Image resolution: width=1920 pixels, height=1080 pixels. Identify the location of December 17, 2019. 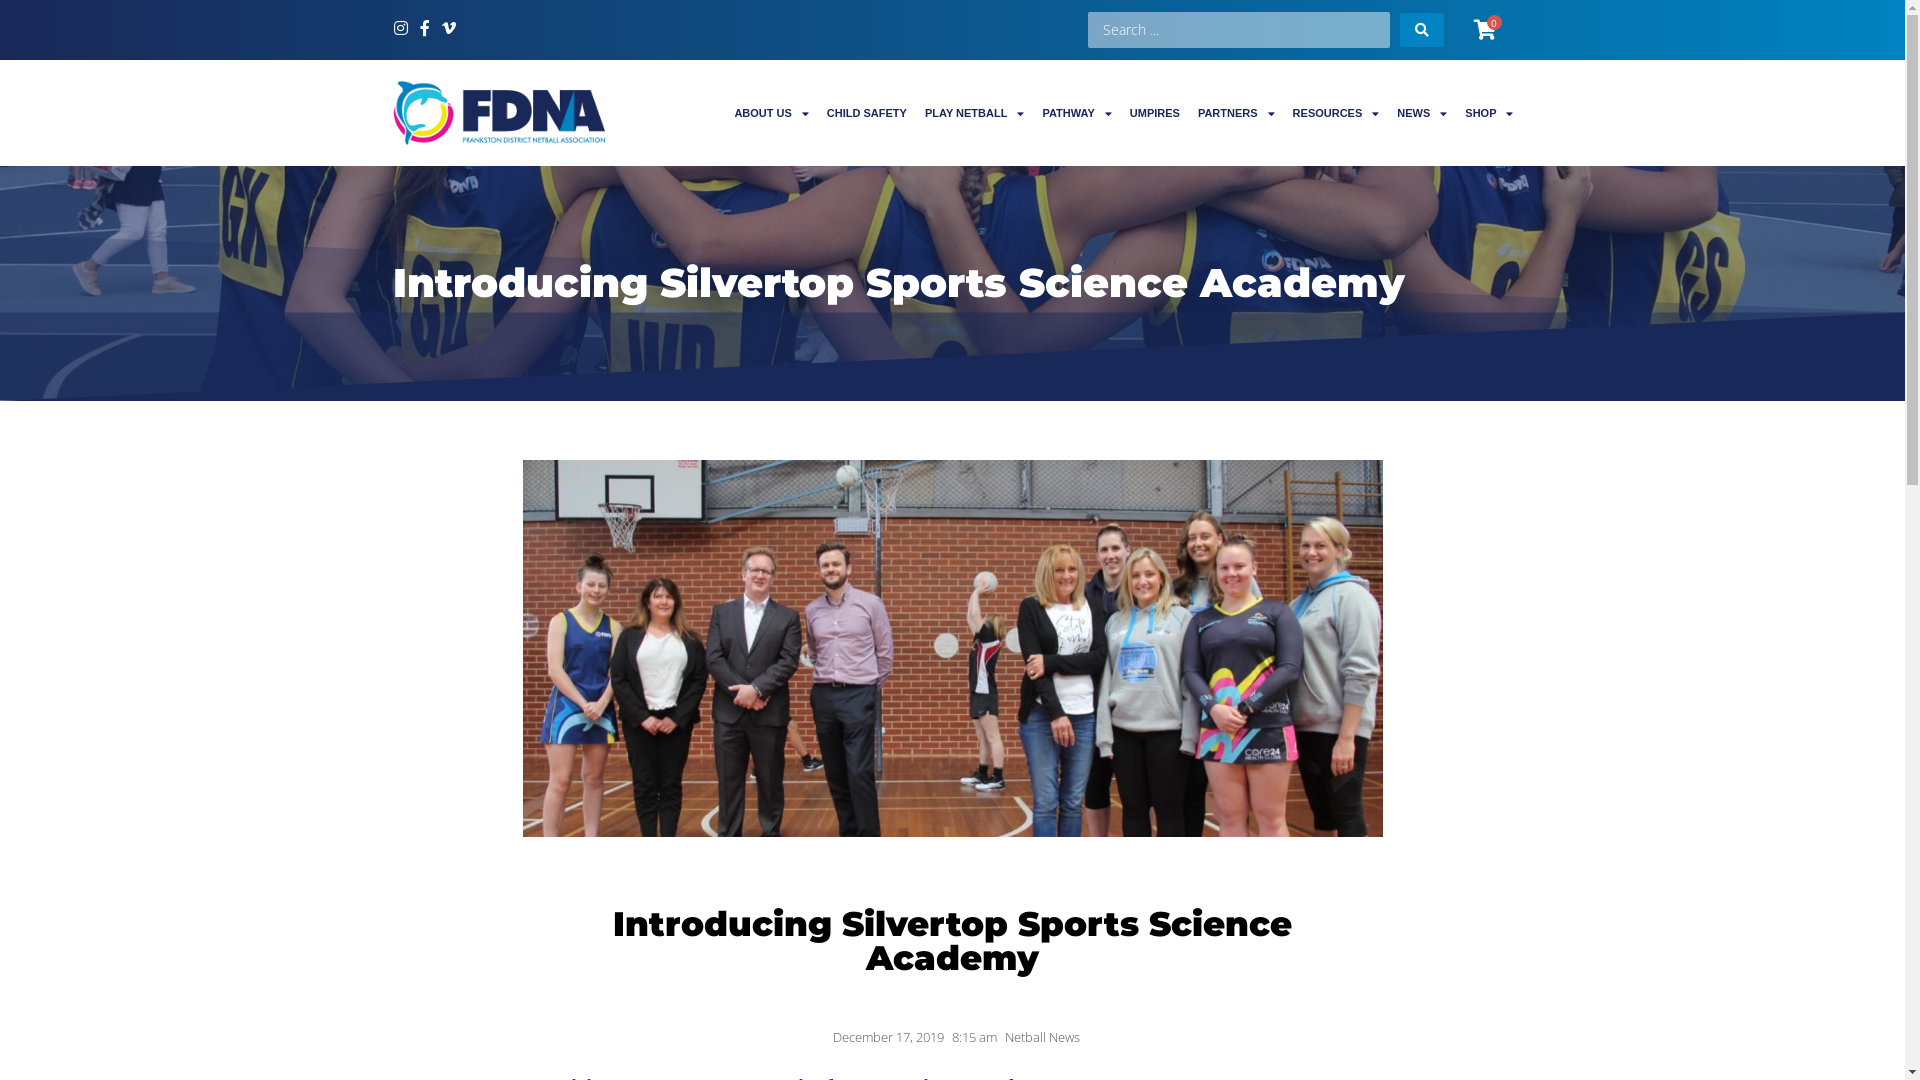
(884, 1037).